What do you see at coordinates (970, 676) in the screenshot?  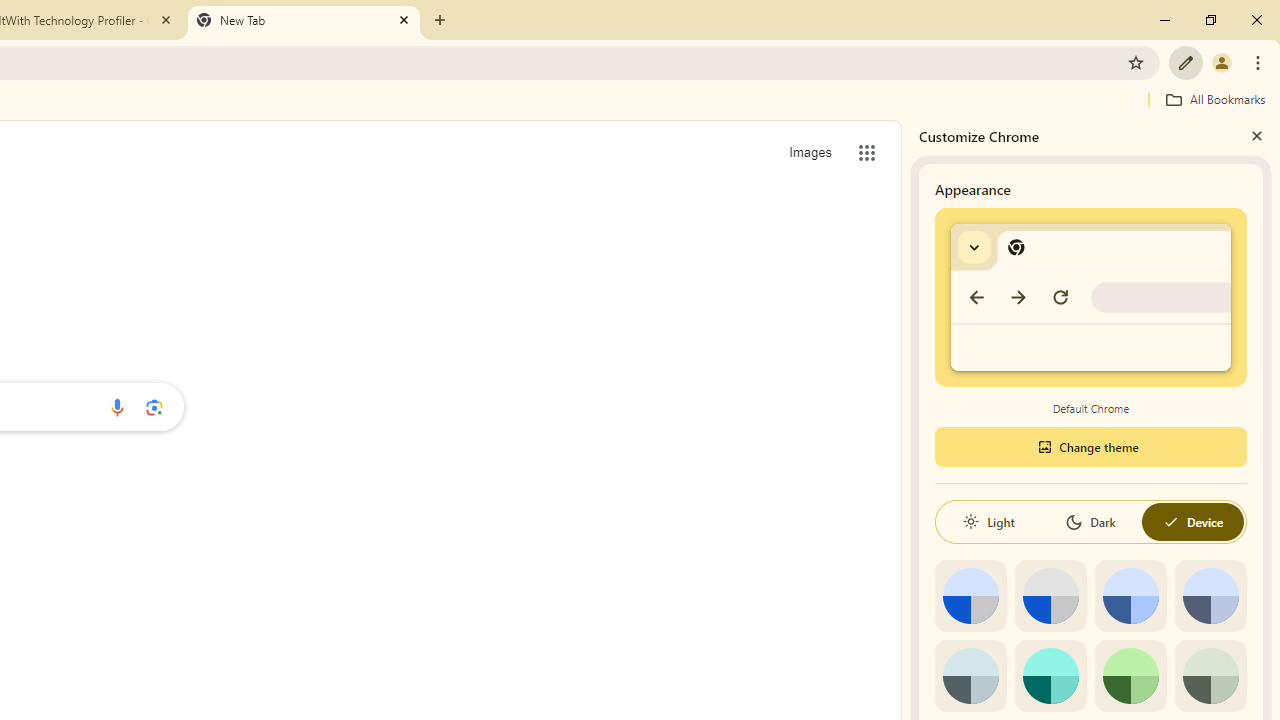 I see `Grey` at bounding box center [970, 676].